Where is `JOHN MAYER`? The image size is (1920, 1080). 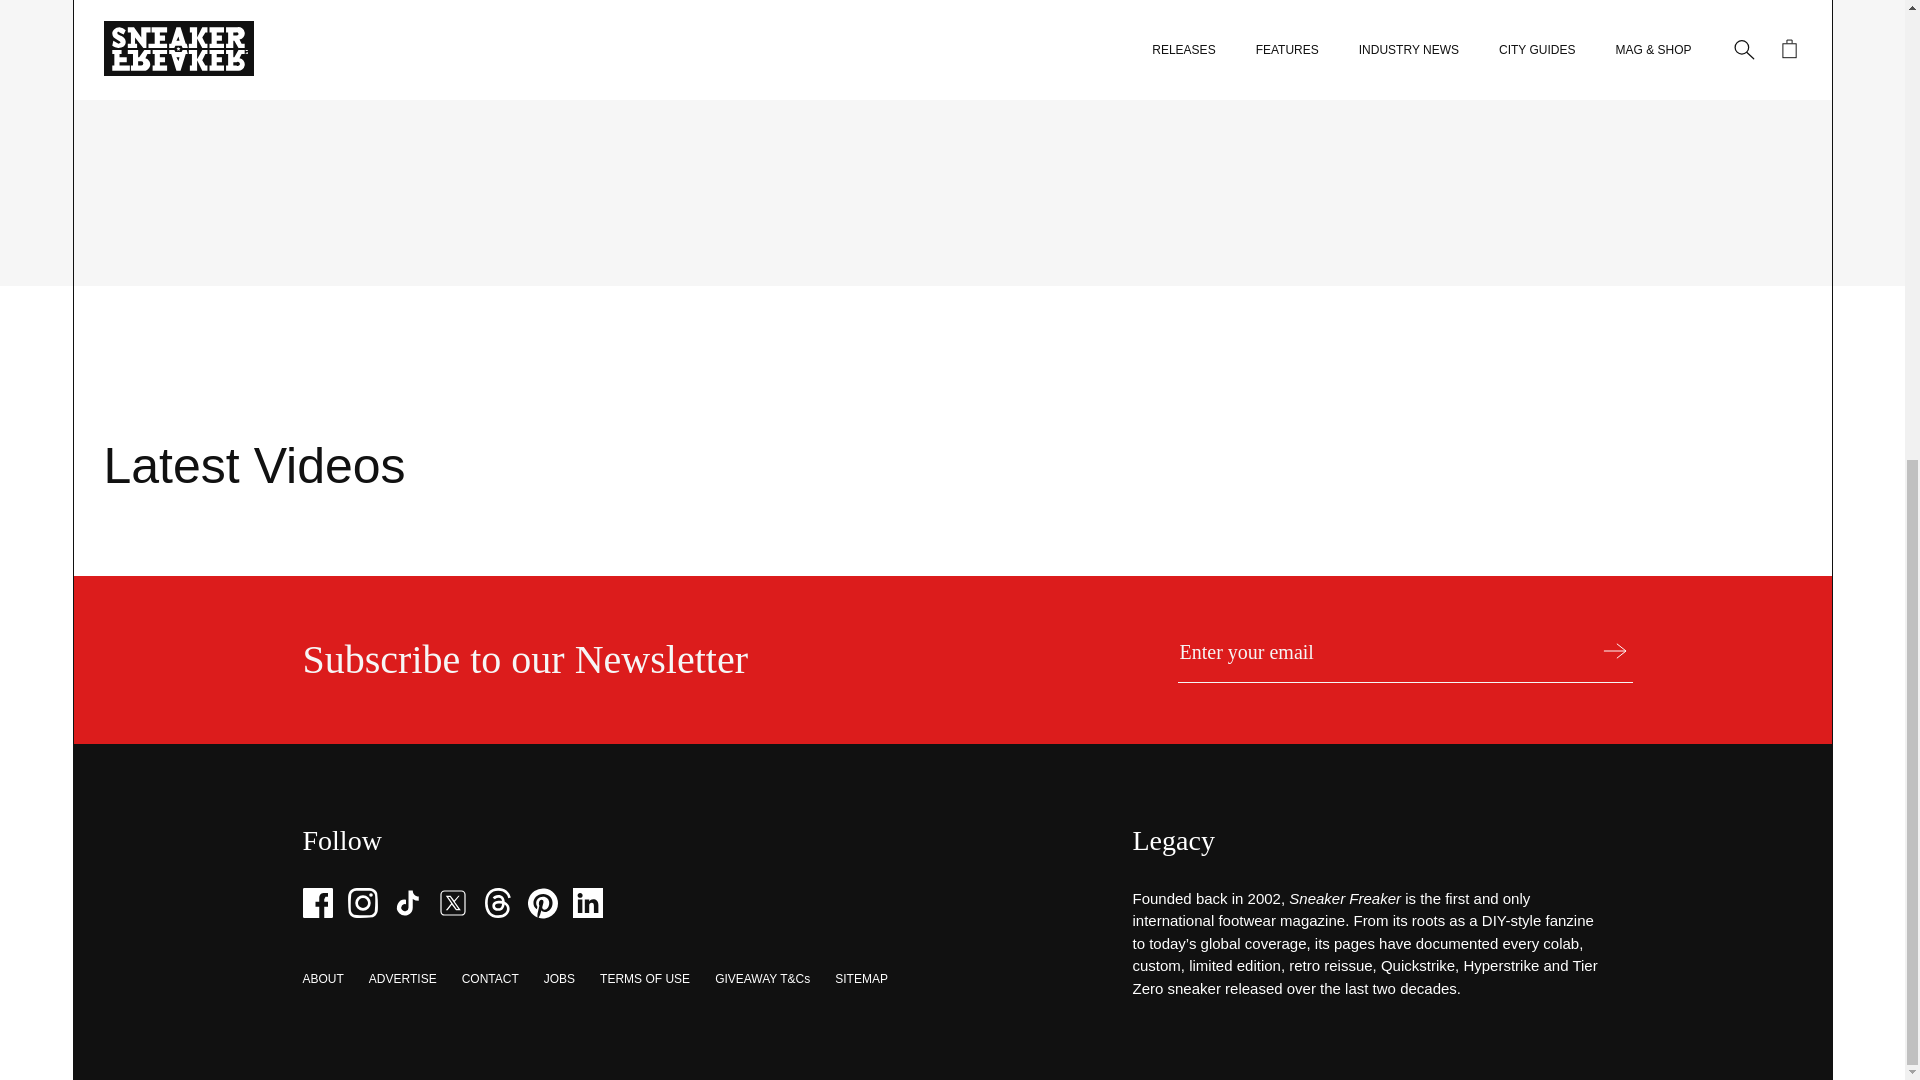 JOHN MAYER is located at coordinates (510, 93).